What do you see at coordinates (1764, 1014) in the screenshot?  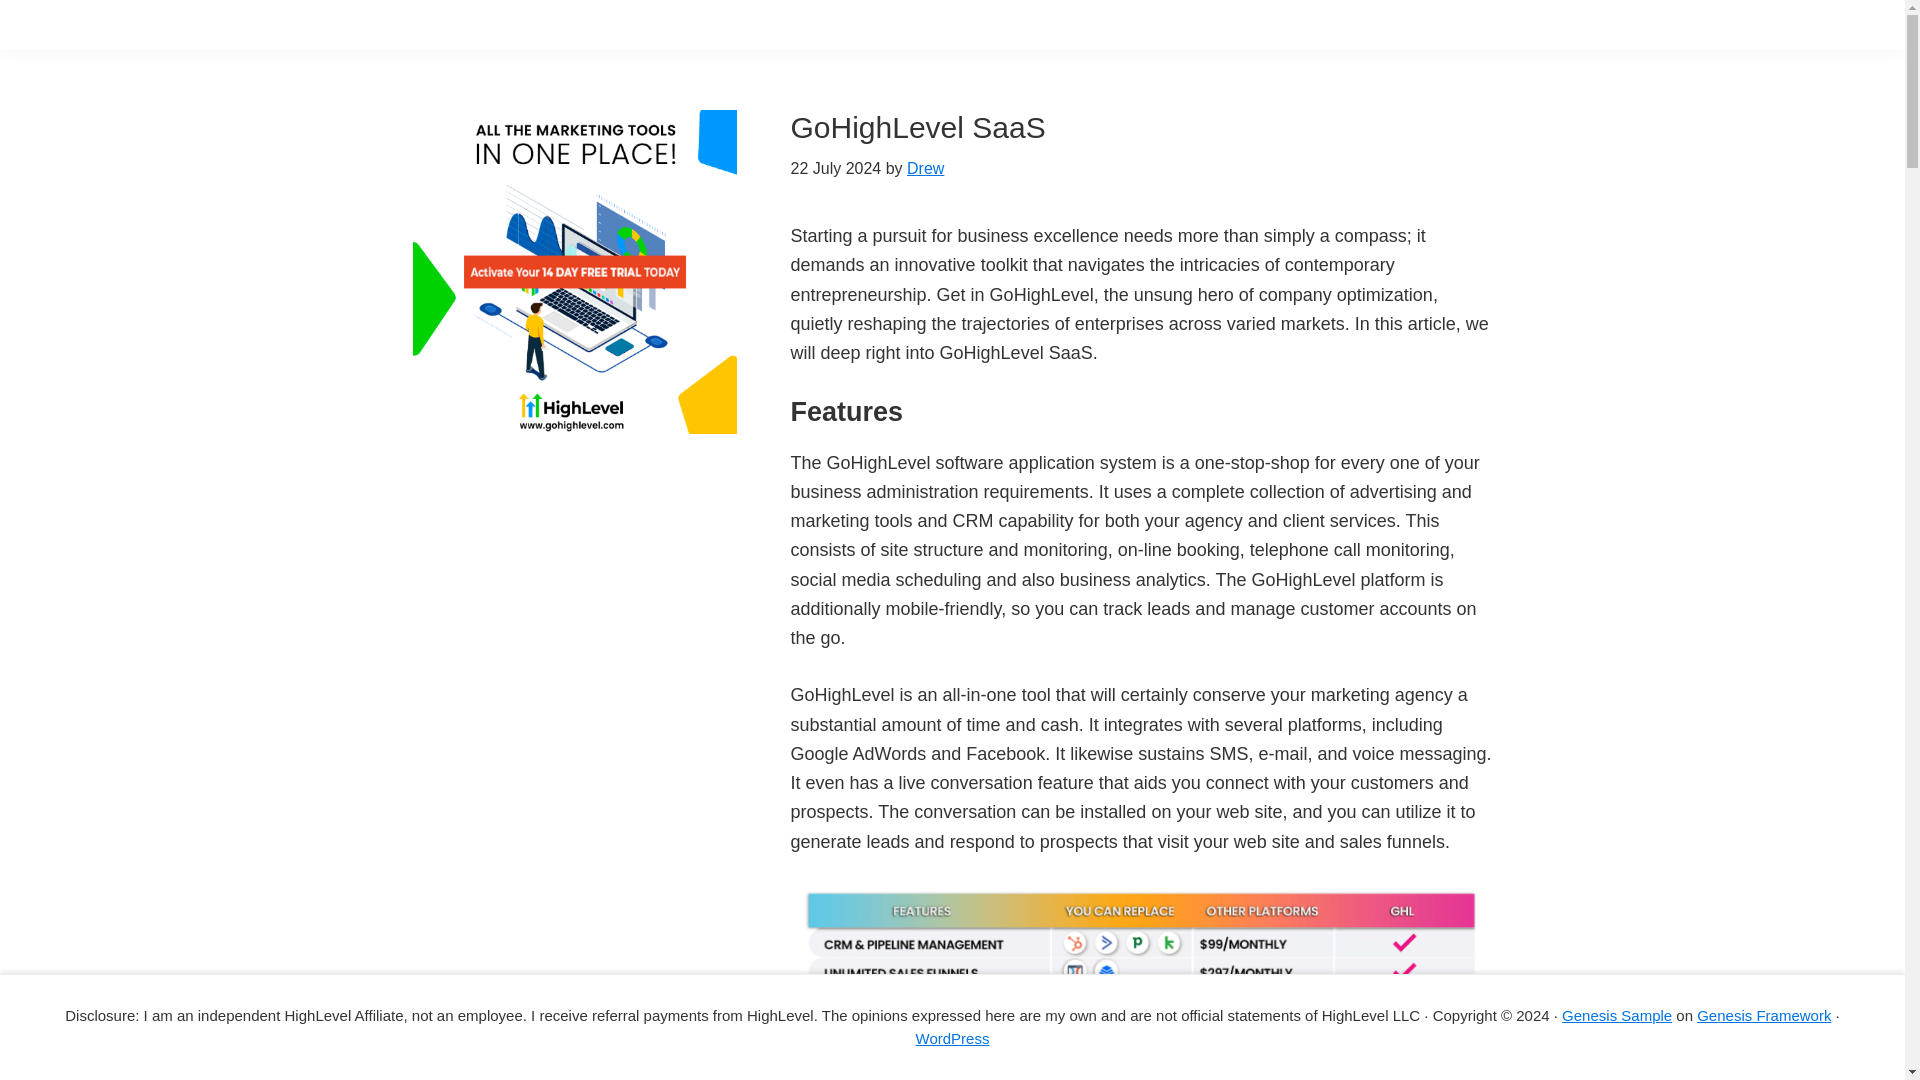 I see `Genesis Framework` at bounding box center [1764, 1014].